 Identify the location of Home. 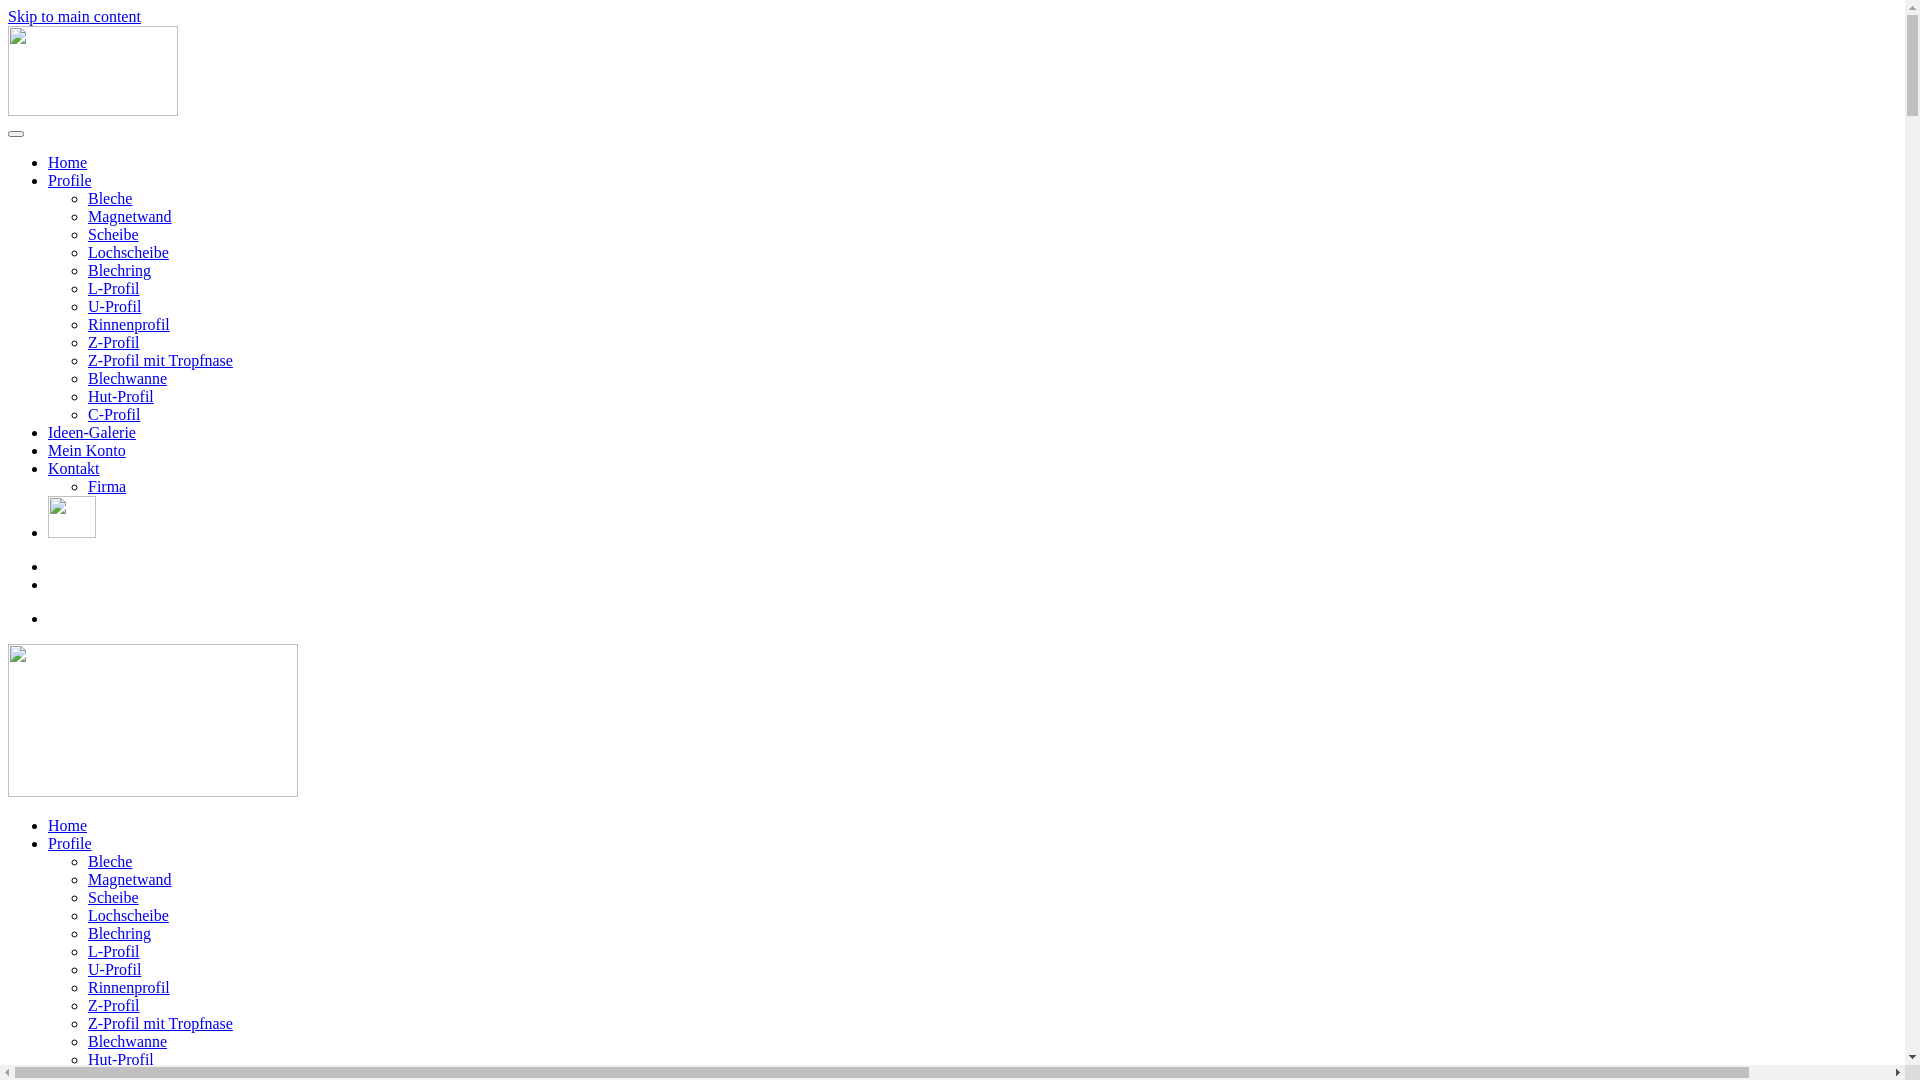
(68, 826).